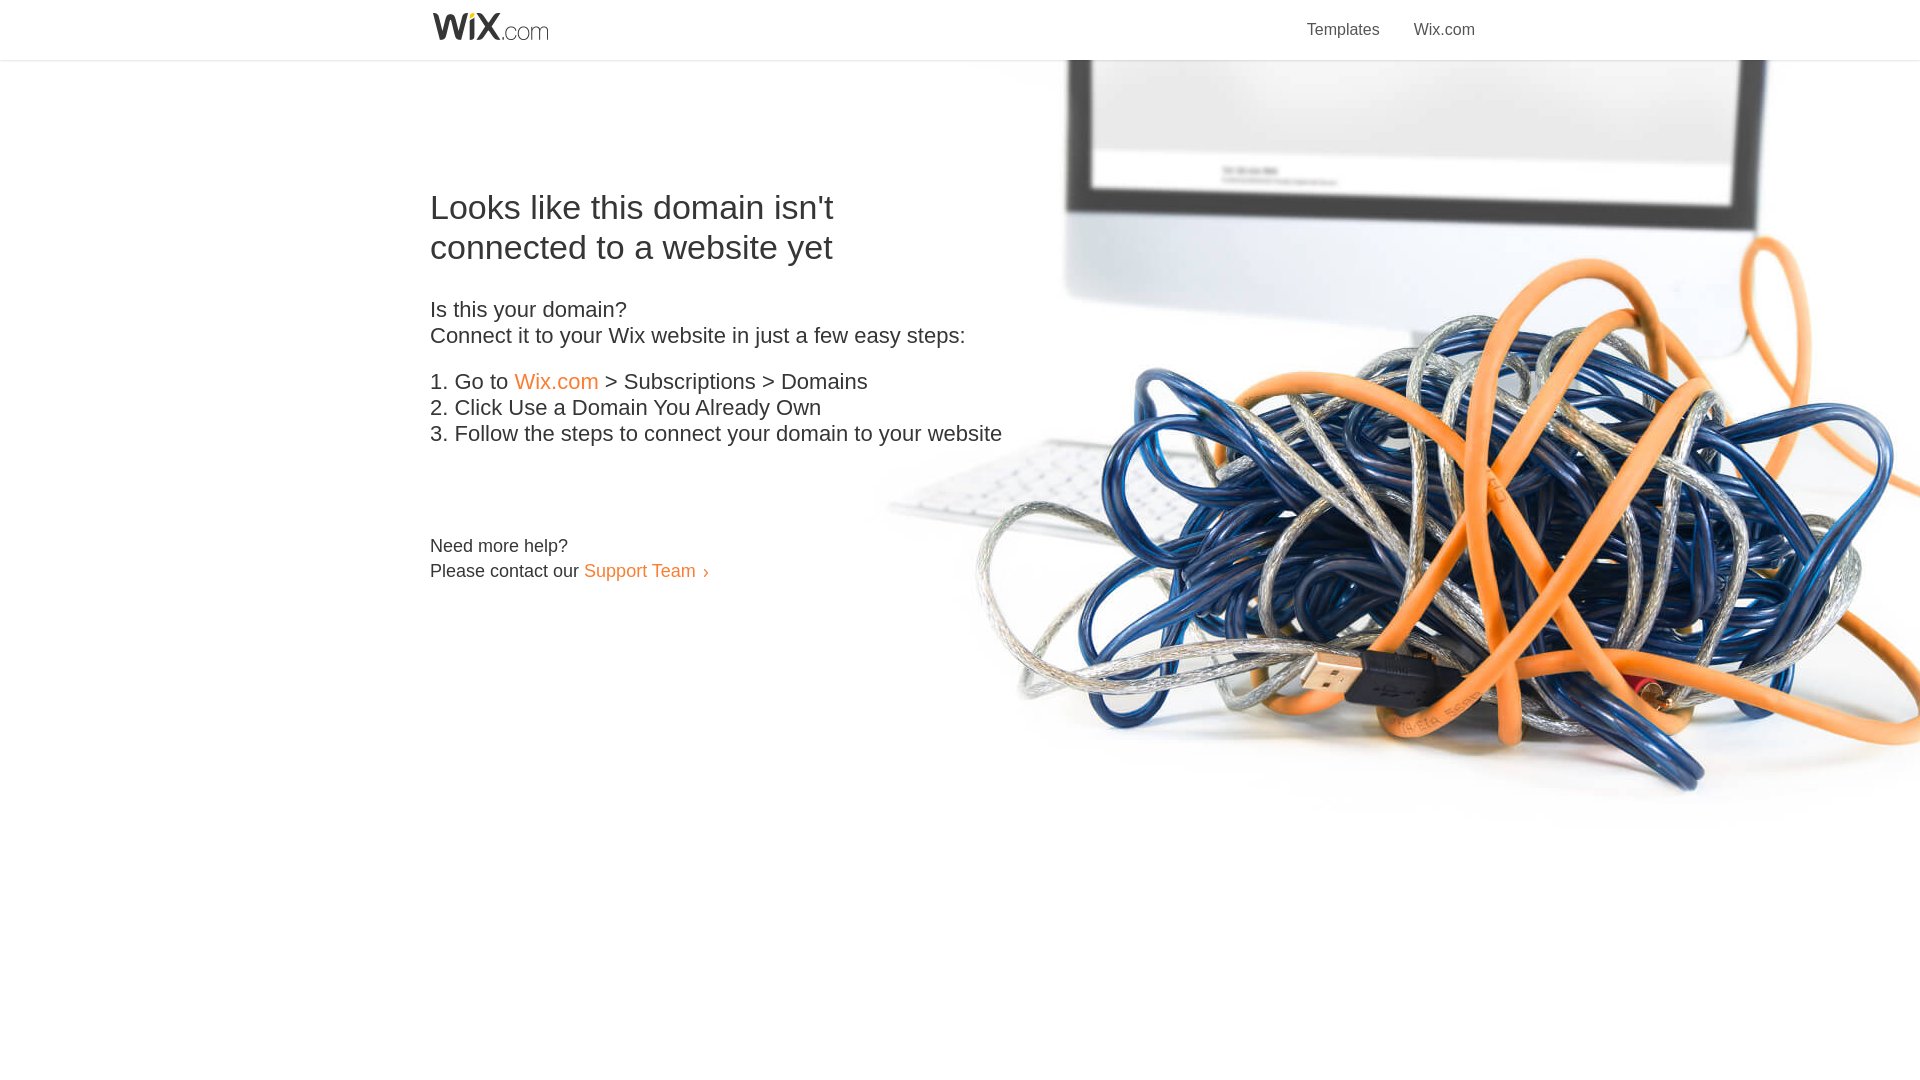  Describe the element at coordinates (1344, 18) in the screenshot. I see `Templates` at that location.